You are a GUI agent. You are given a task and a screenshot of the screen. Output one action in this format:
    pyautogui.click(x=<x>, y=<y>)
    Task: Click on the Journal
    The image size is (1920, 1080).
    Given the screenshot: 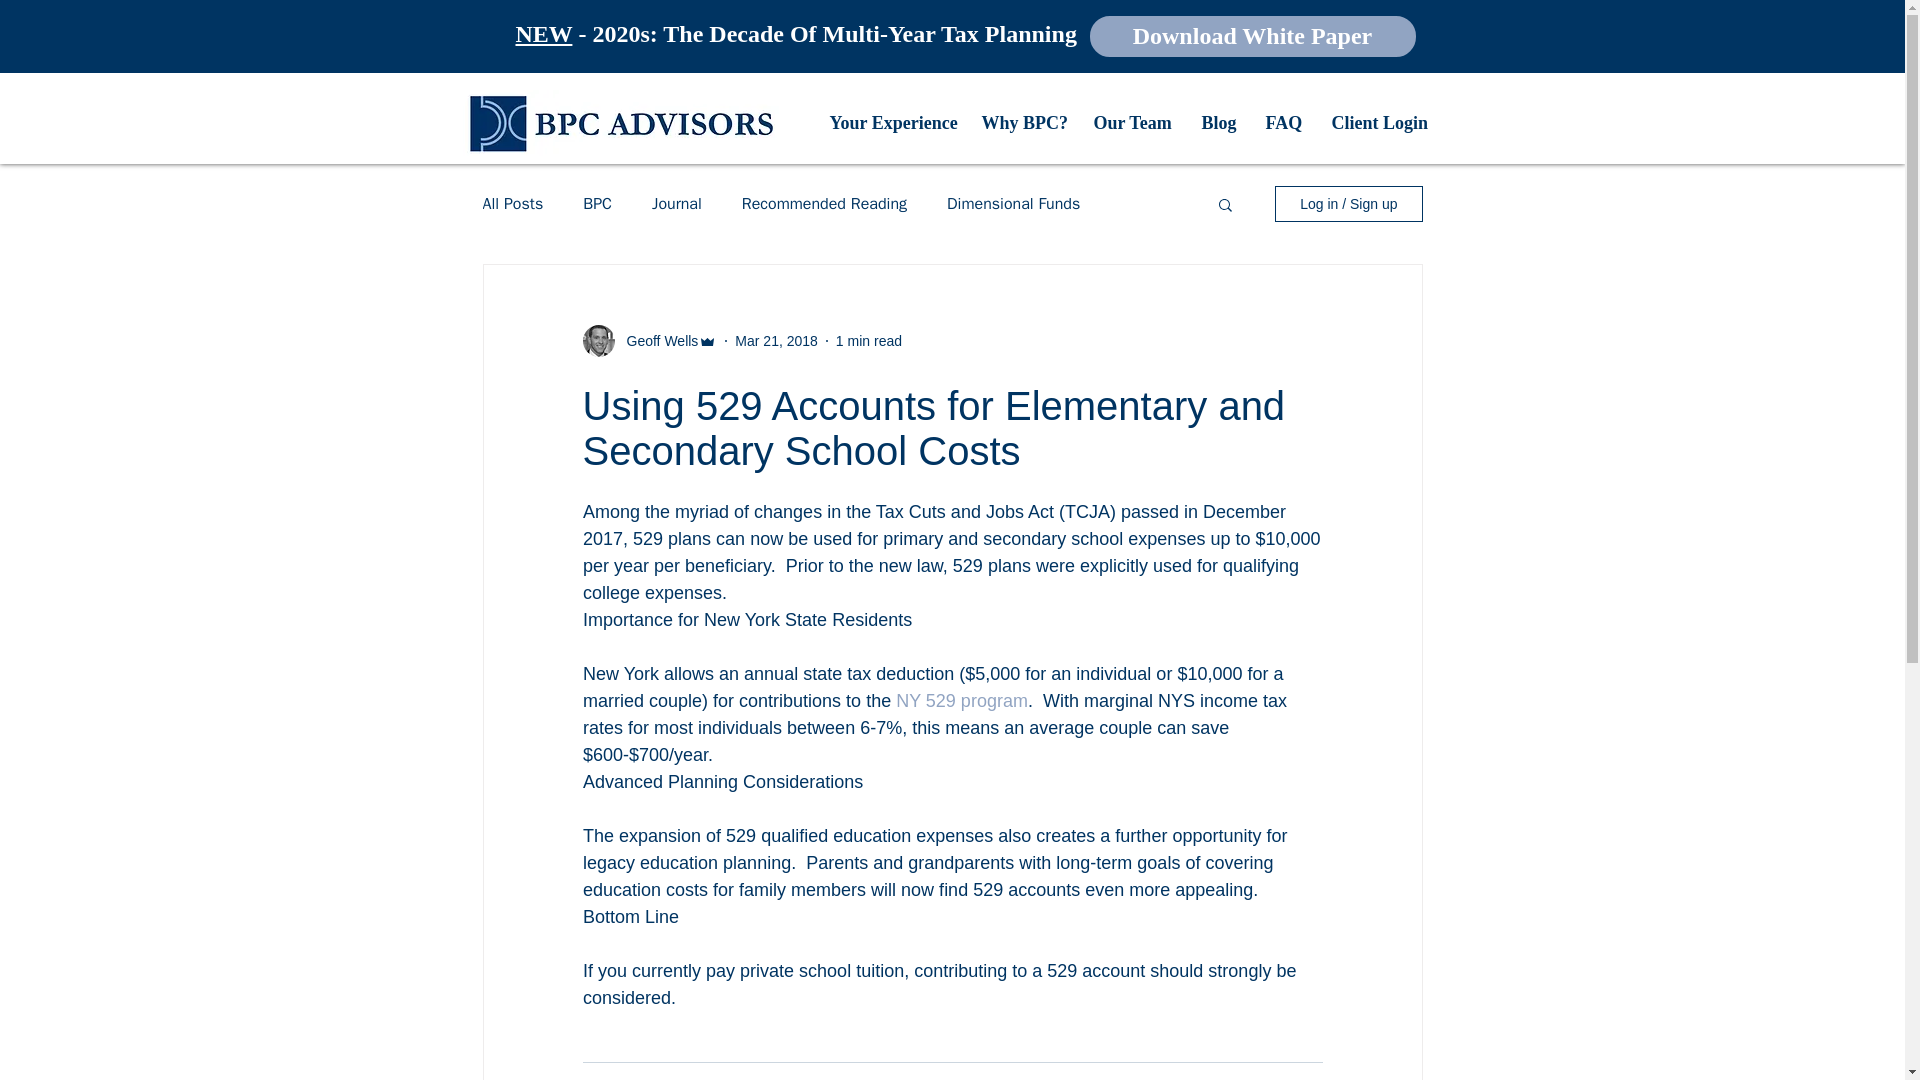 What is the action you would take?
    pyautogui.click(x=677, y=204)
    